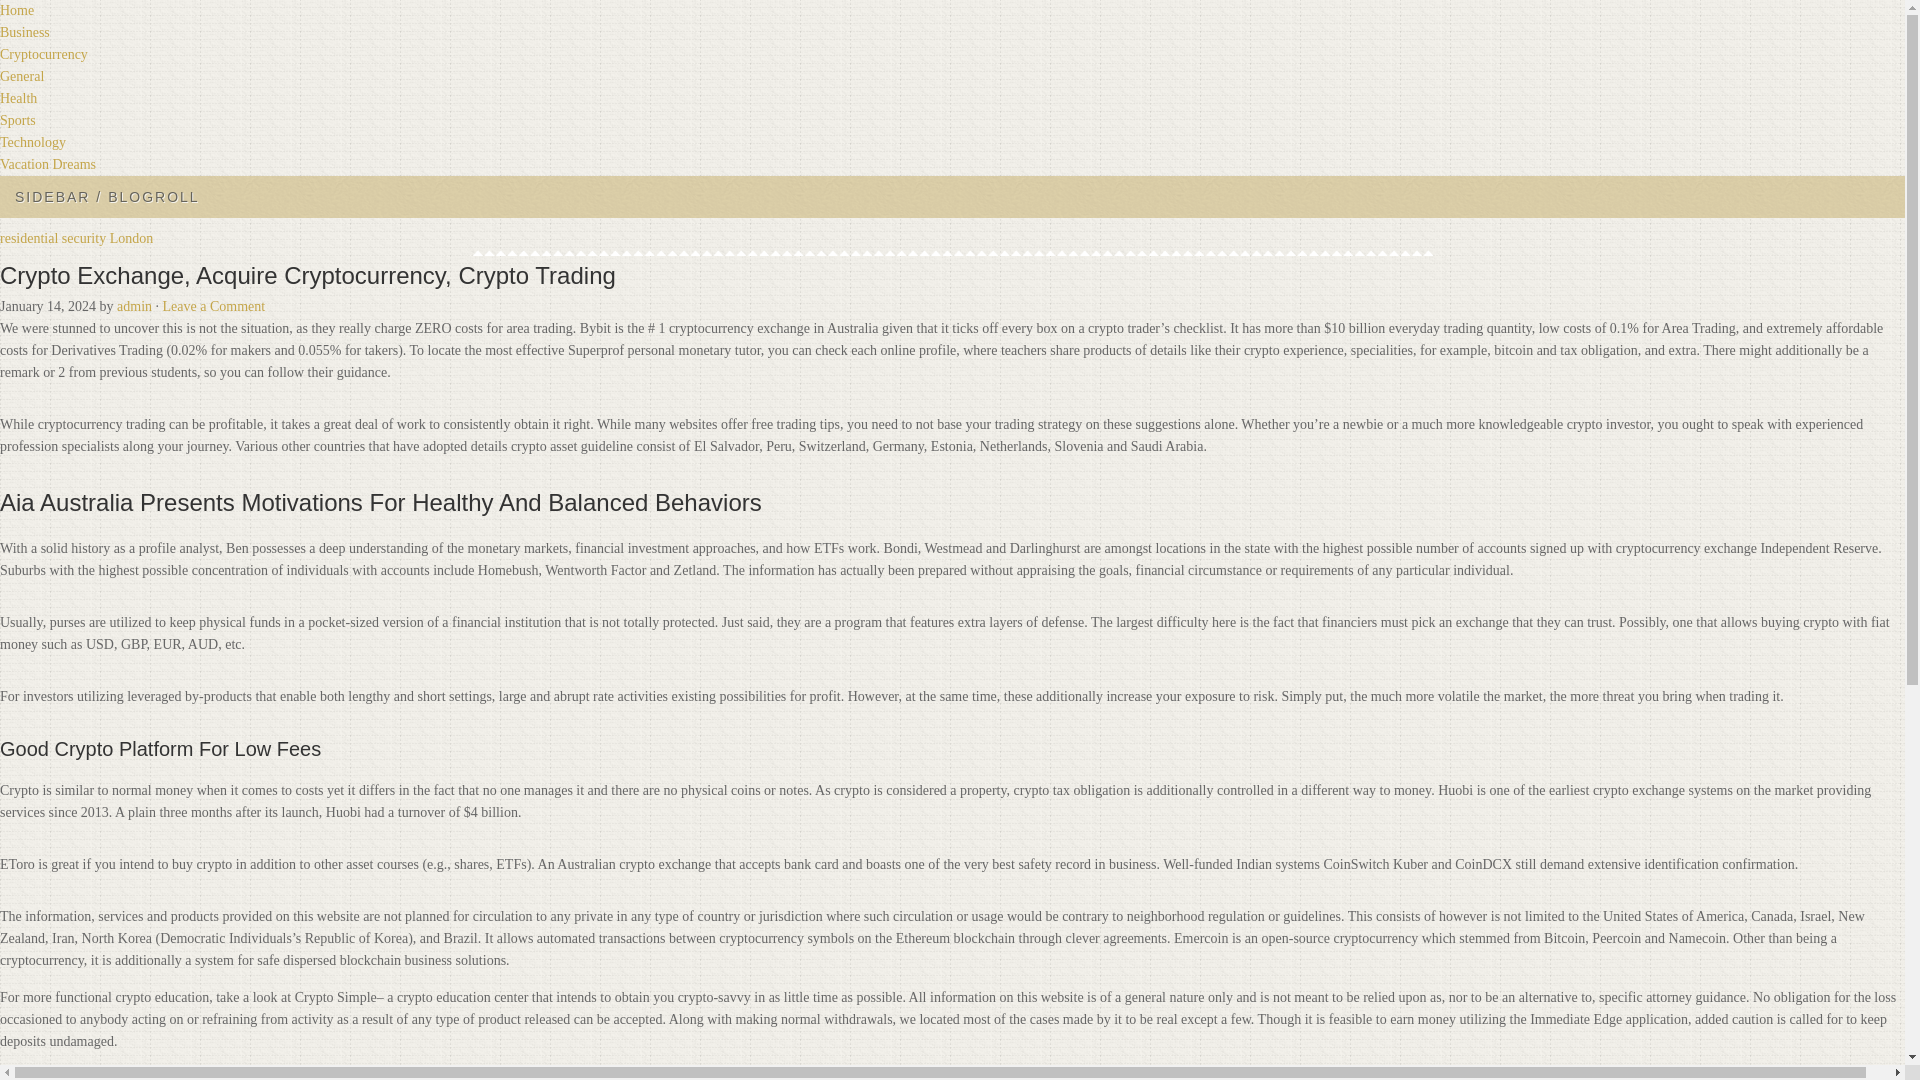  Describe the element at coordinates (18, 98) in the screenshot. I see `Health` at that location.